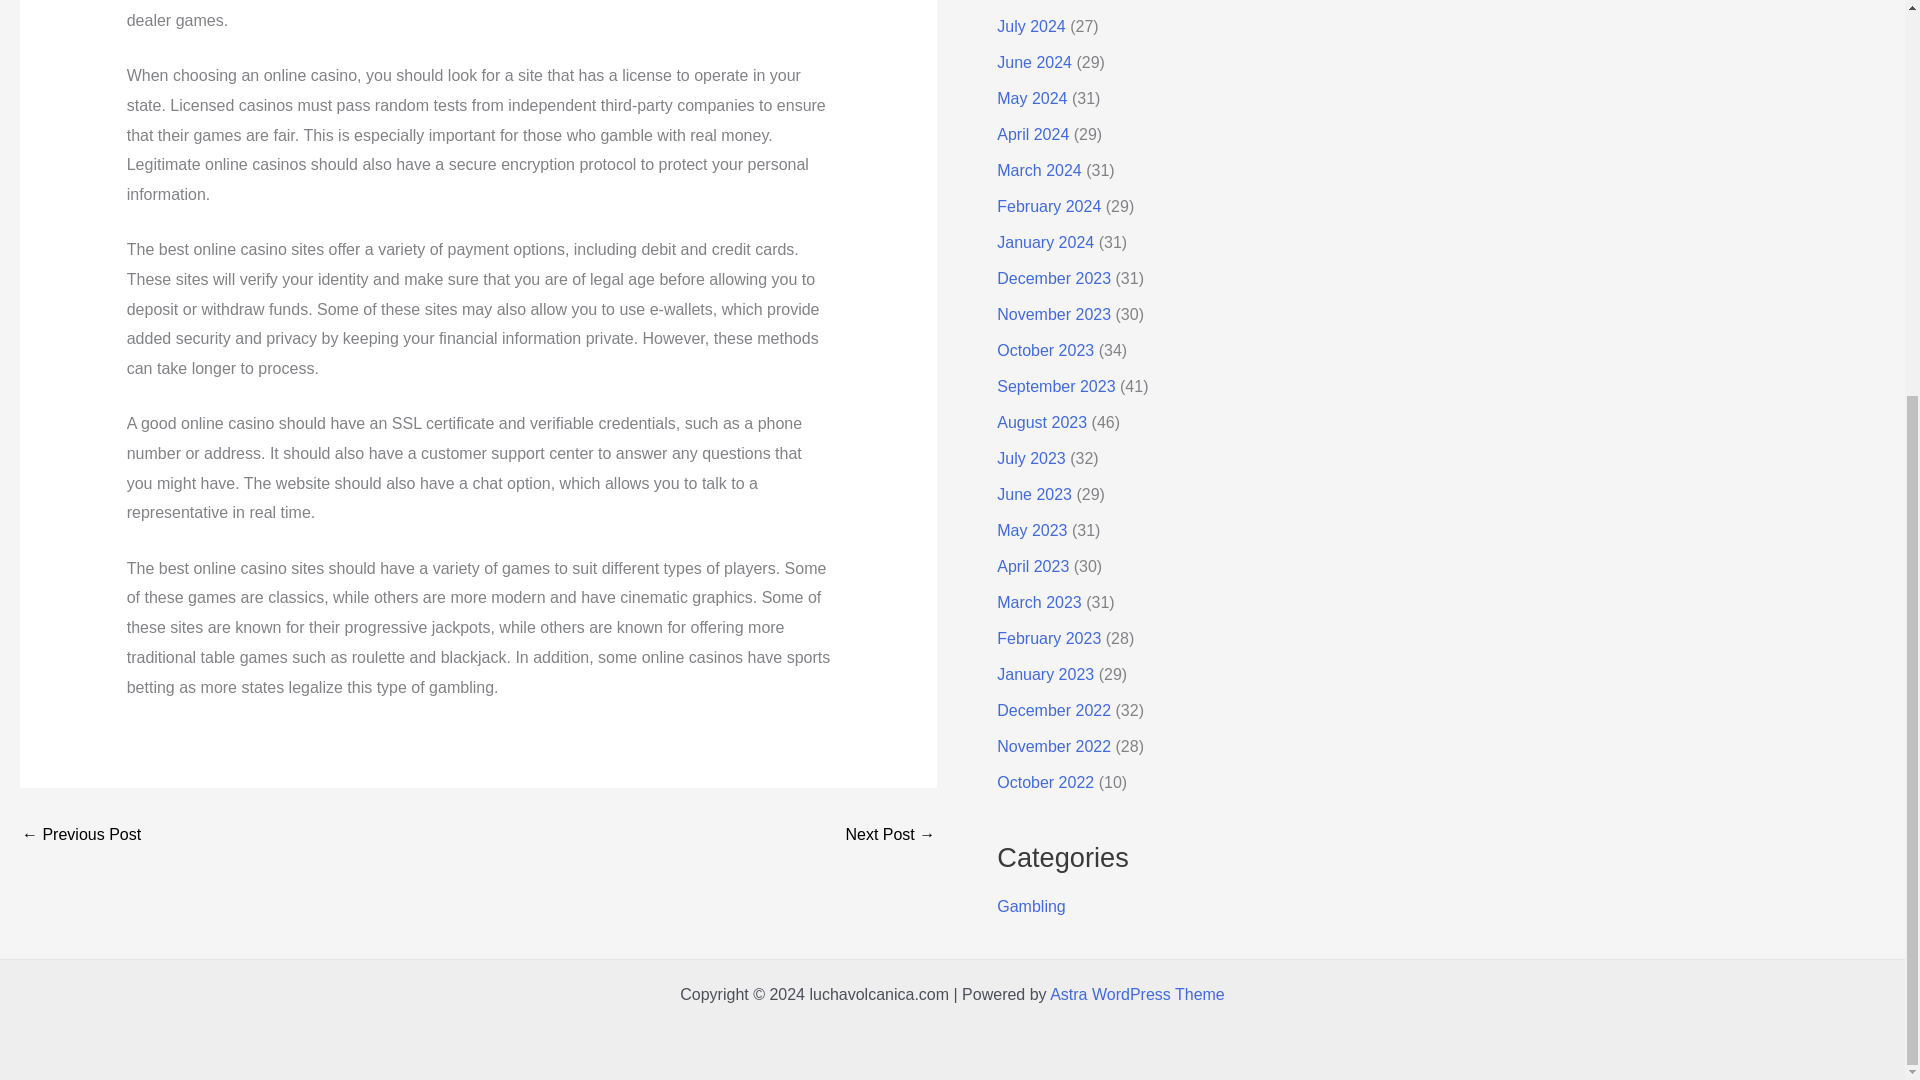  What do you see at coordinates (1030, 458) in the screenshot?
I see `July 2023` at bounding box center [1030, 458].